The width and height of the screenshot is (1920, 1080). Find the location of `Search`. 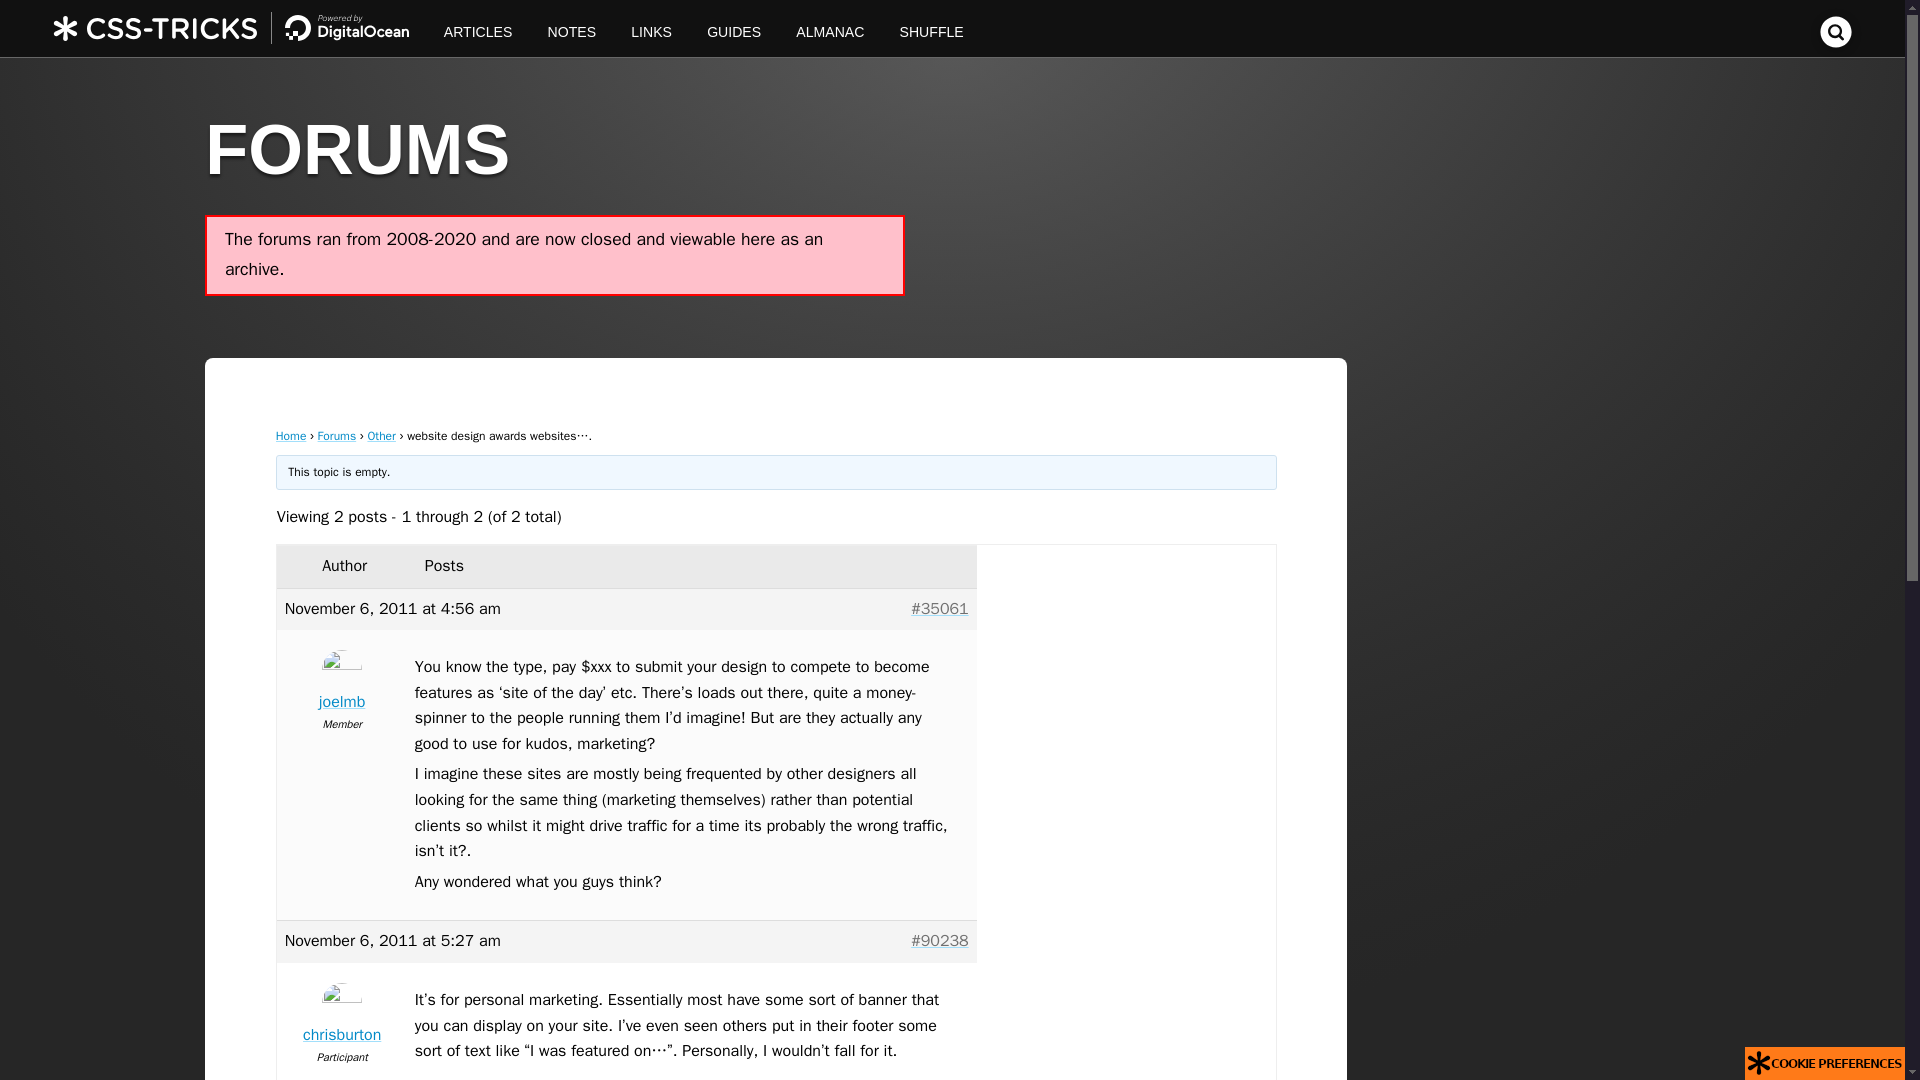

Search is located at coordinates (1836, 42).